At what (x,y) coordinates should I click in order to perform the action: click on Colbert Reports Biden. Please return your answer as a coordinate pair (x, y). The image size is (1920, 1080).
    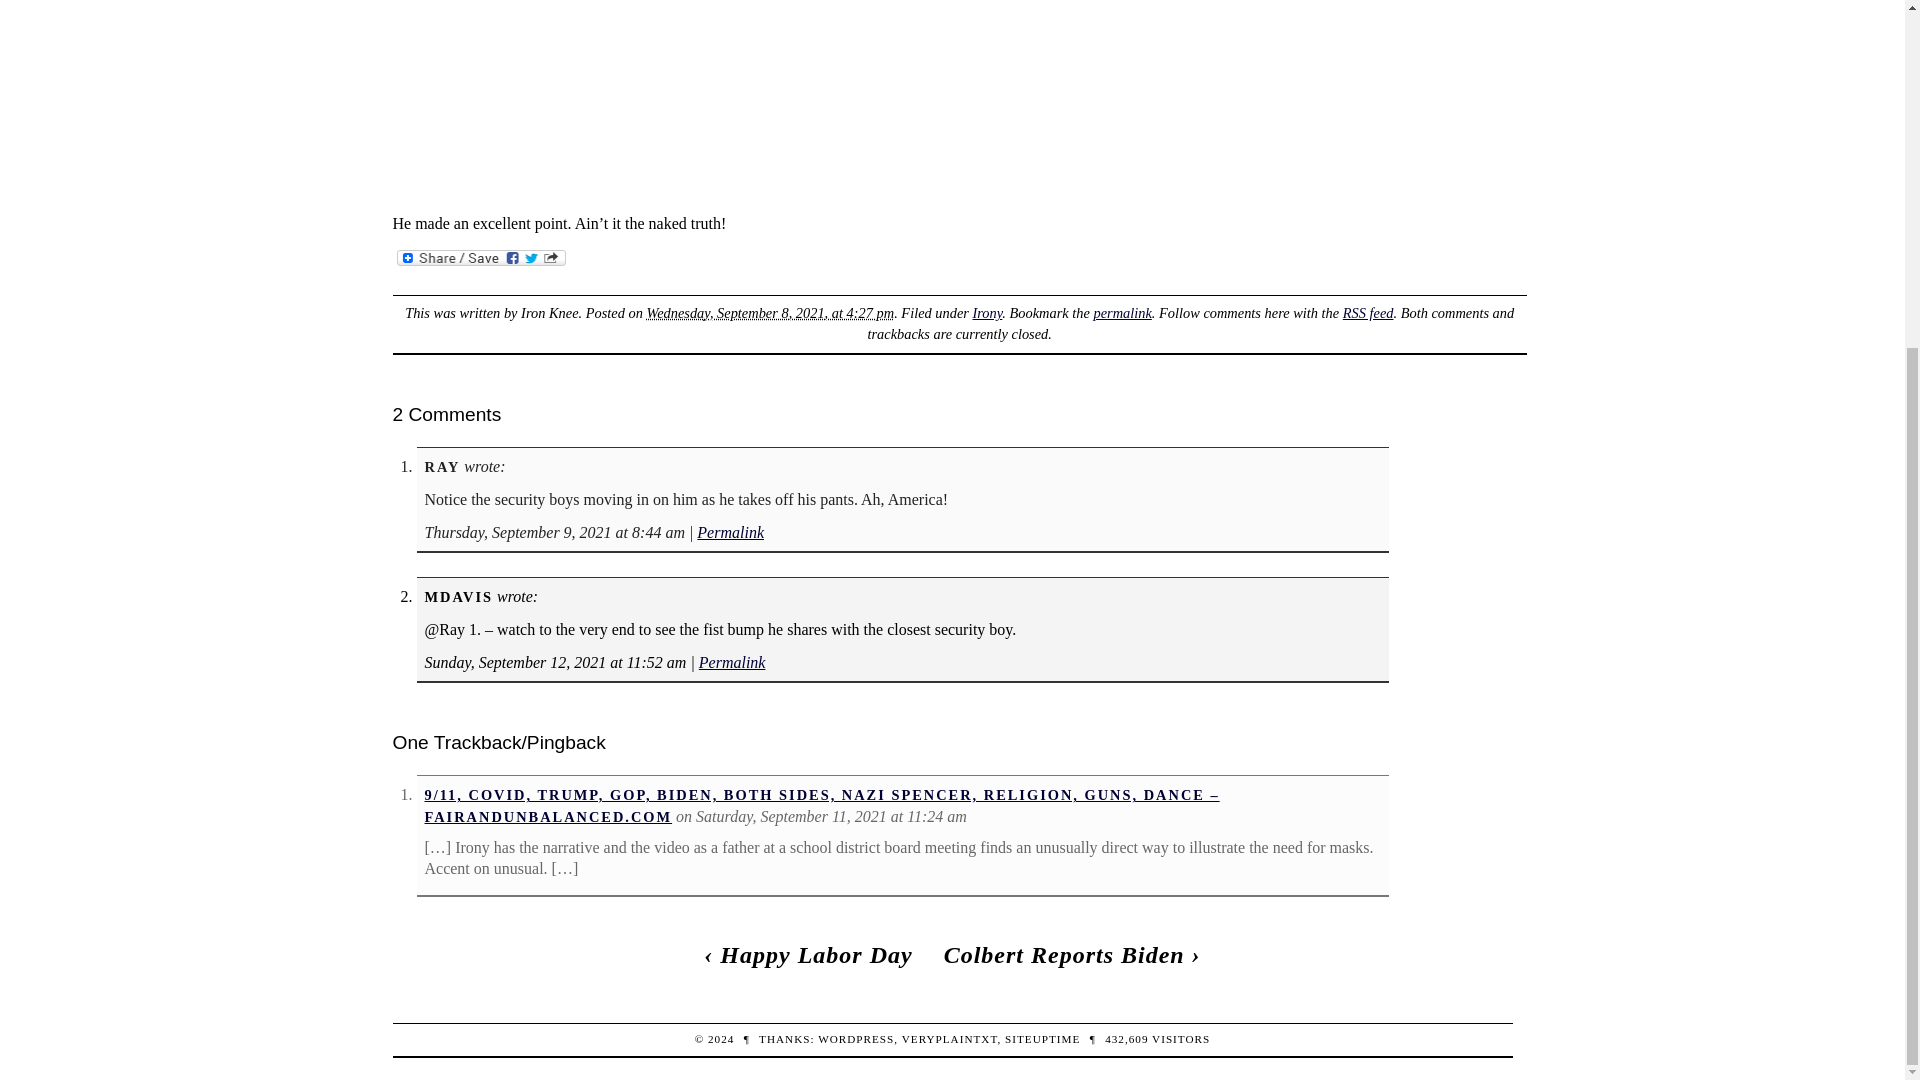
    Looking at the image, I should click on (1064, 954).